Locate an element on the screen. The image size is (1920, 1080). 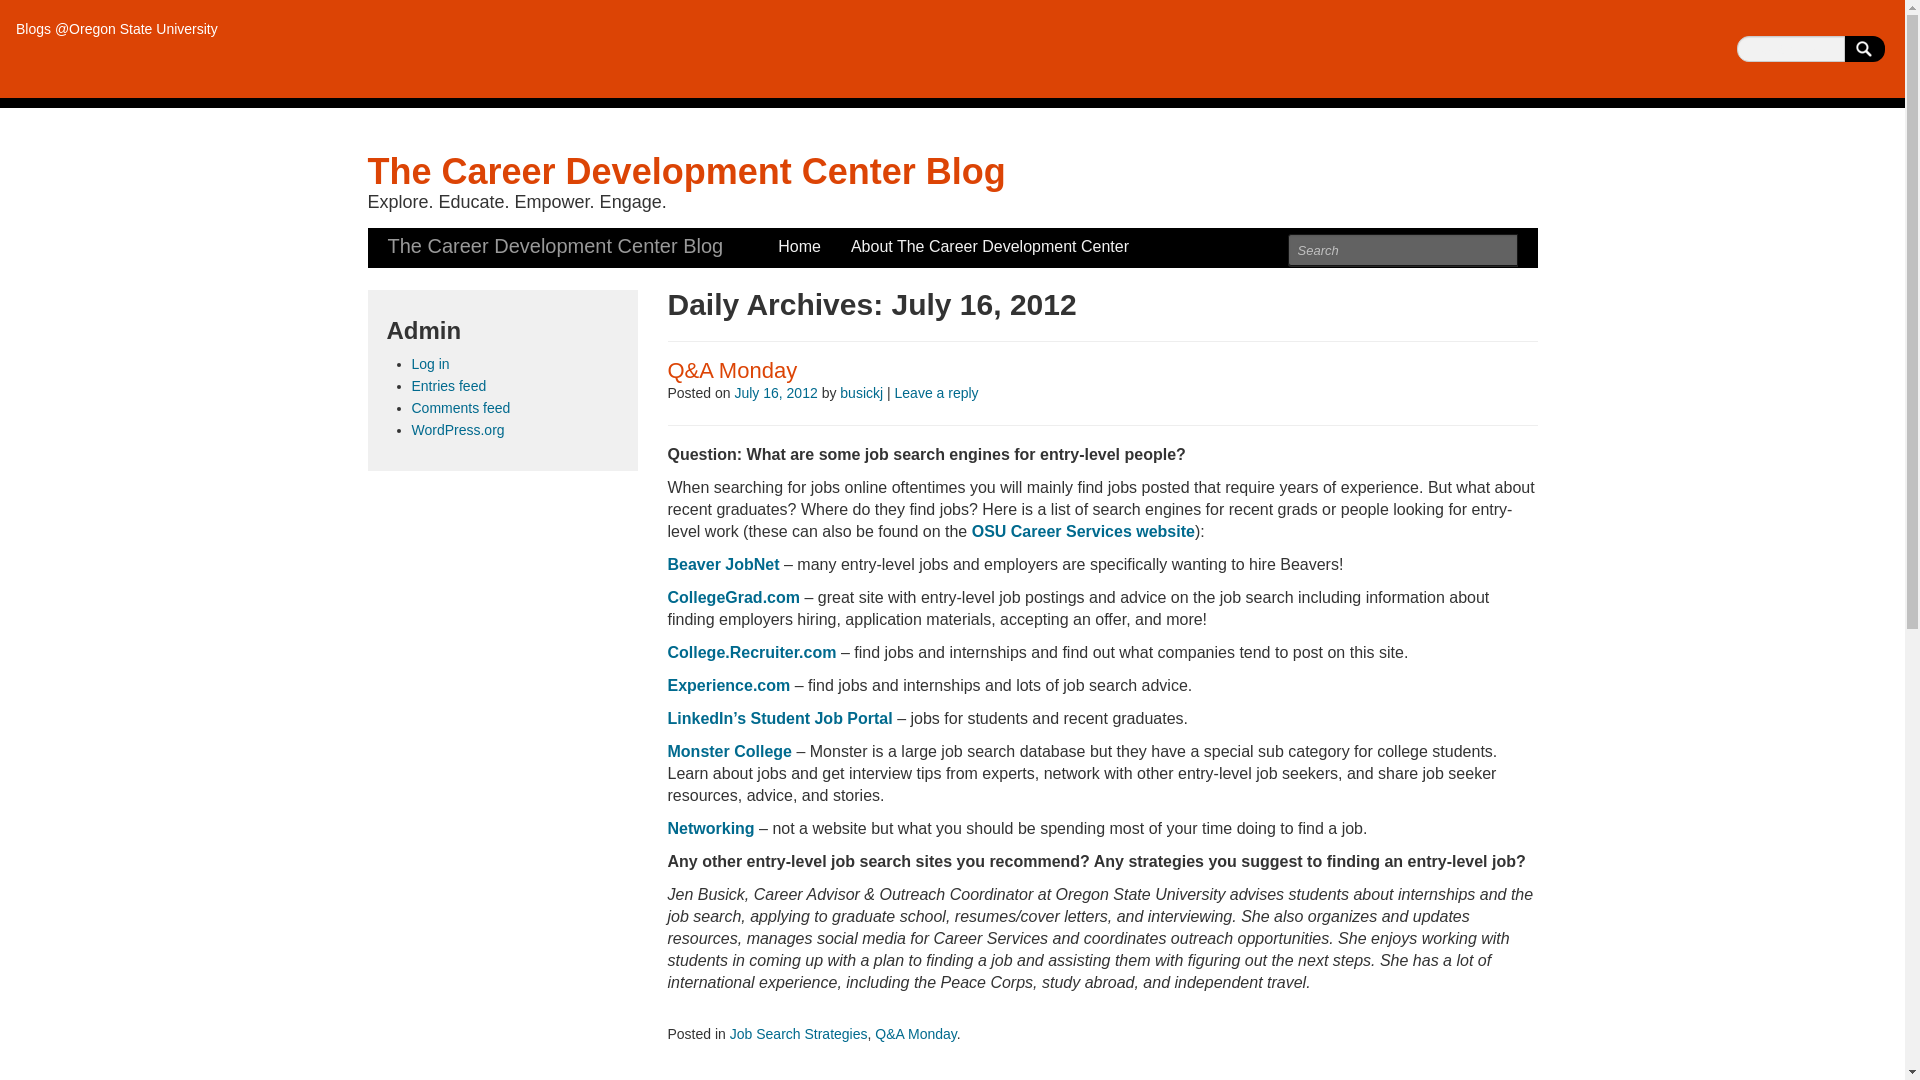
Skip to primary content is located at coordinates (450, 238).